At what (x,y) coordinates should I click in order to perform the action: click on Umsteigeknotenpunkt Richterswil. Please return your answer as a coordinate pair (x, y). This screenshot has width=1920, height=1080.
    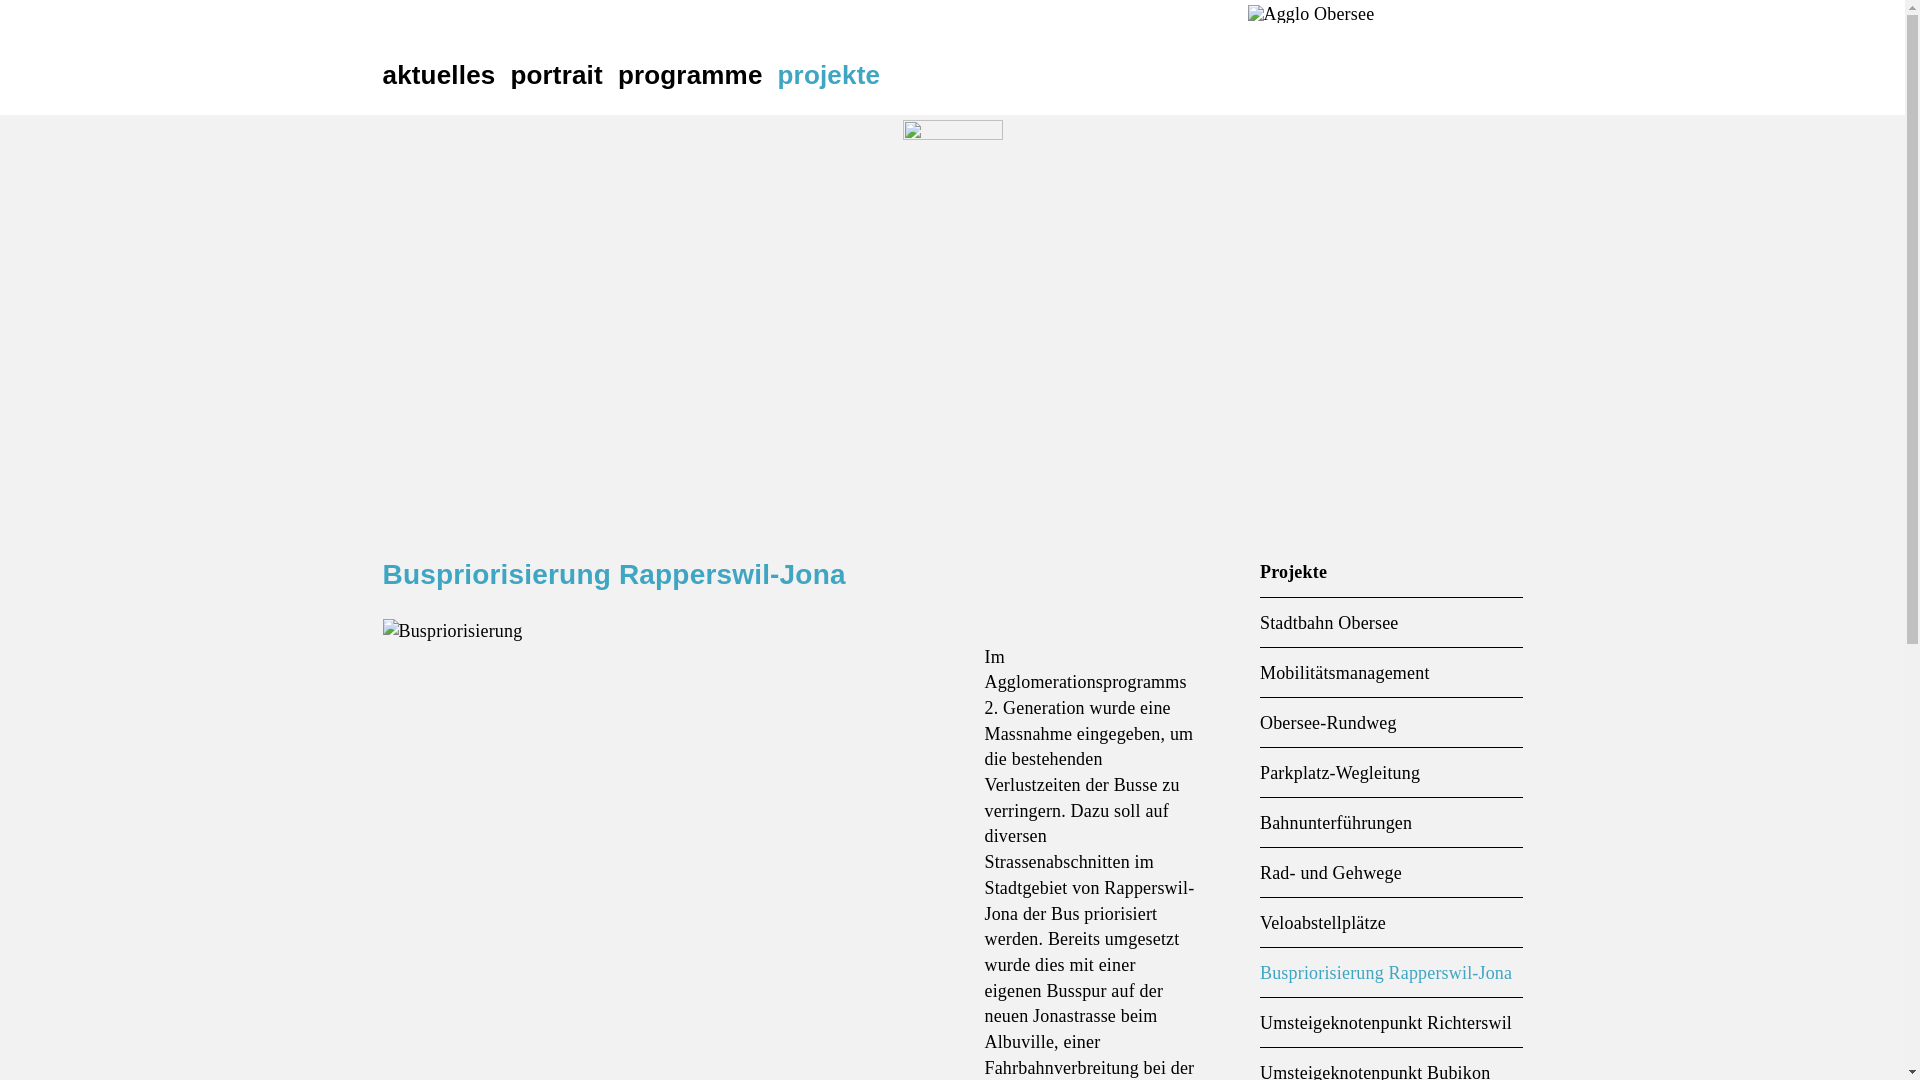
    Looking at the image, I should click on (1392, 1024).